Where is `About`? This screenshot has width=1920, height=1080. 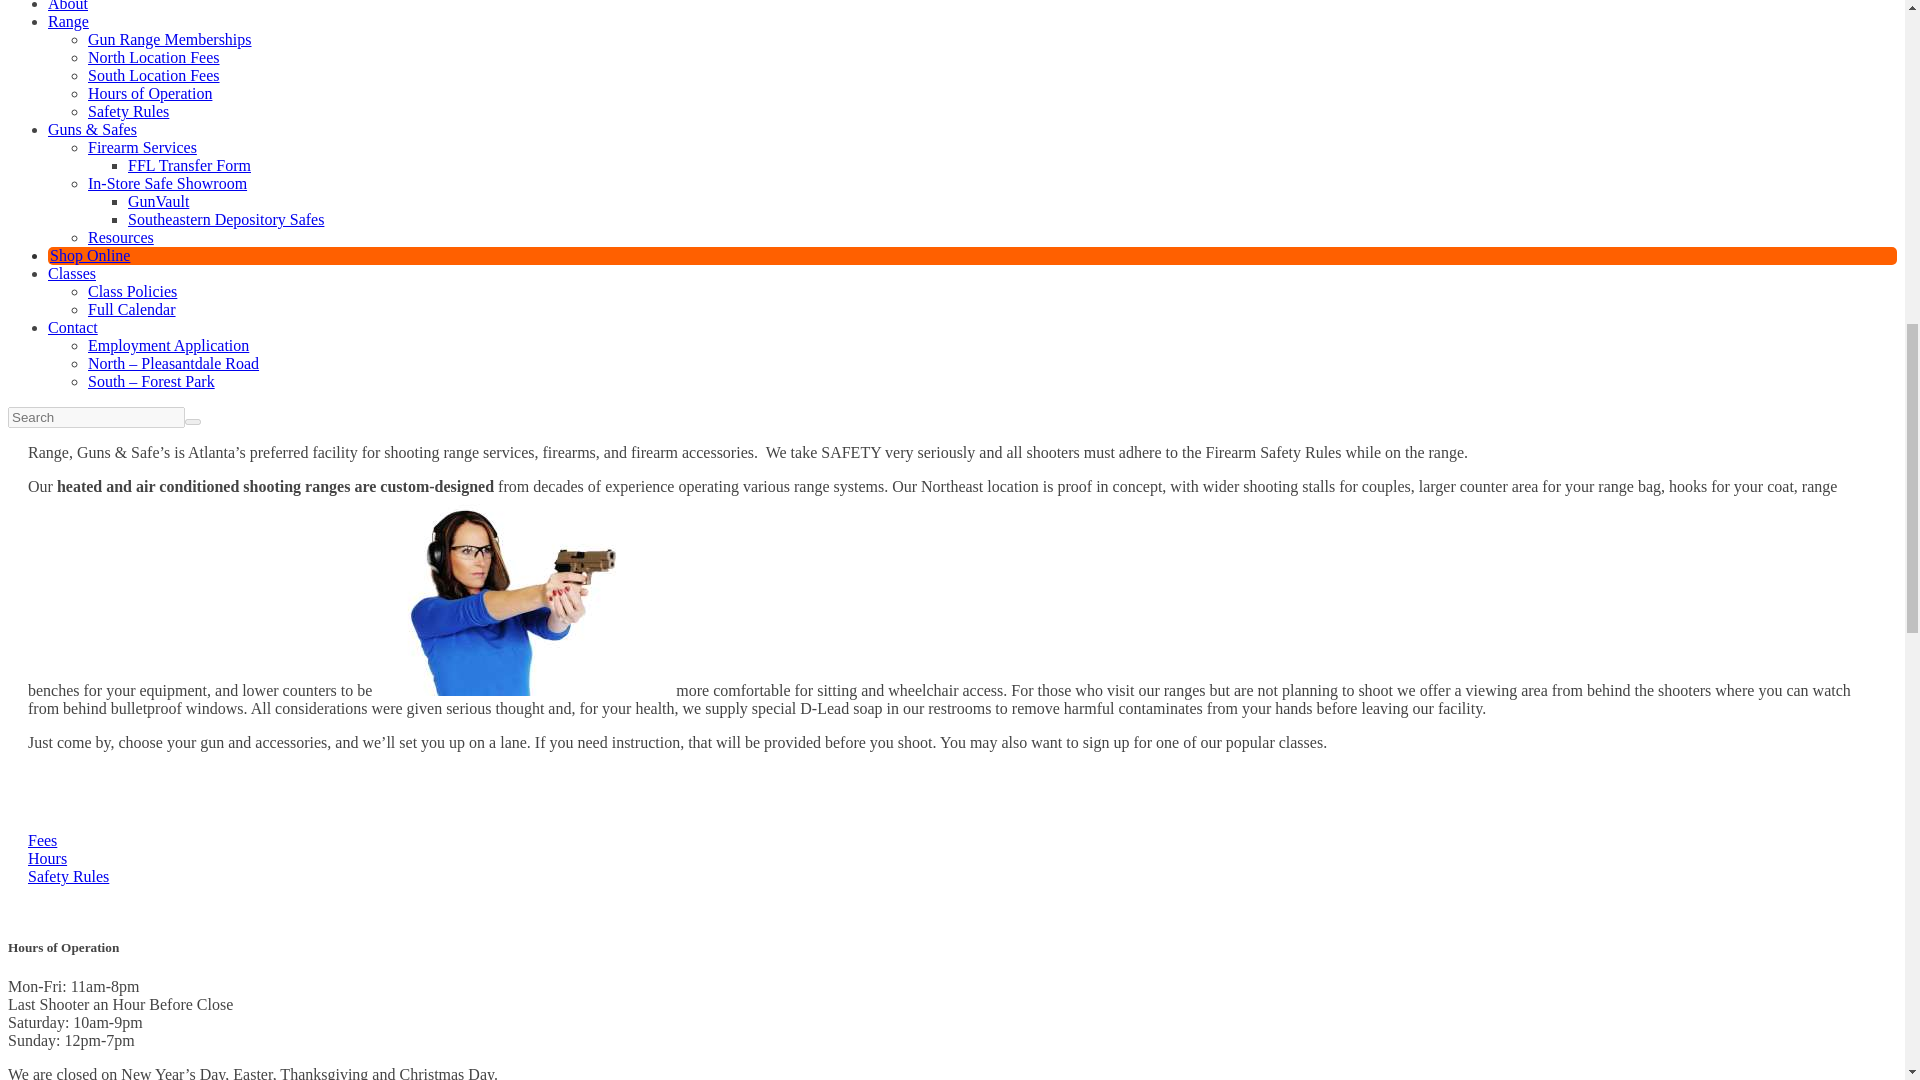
About is located at coordinates (68, 6).